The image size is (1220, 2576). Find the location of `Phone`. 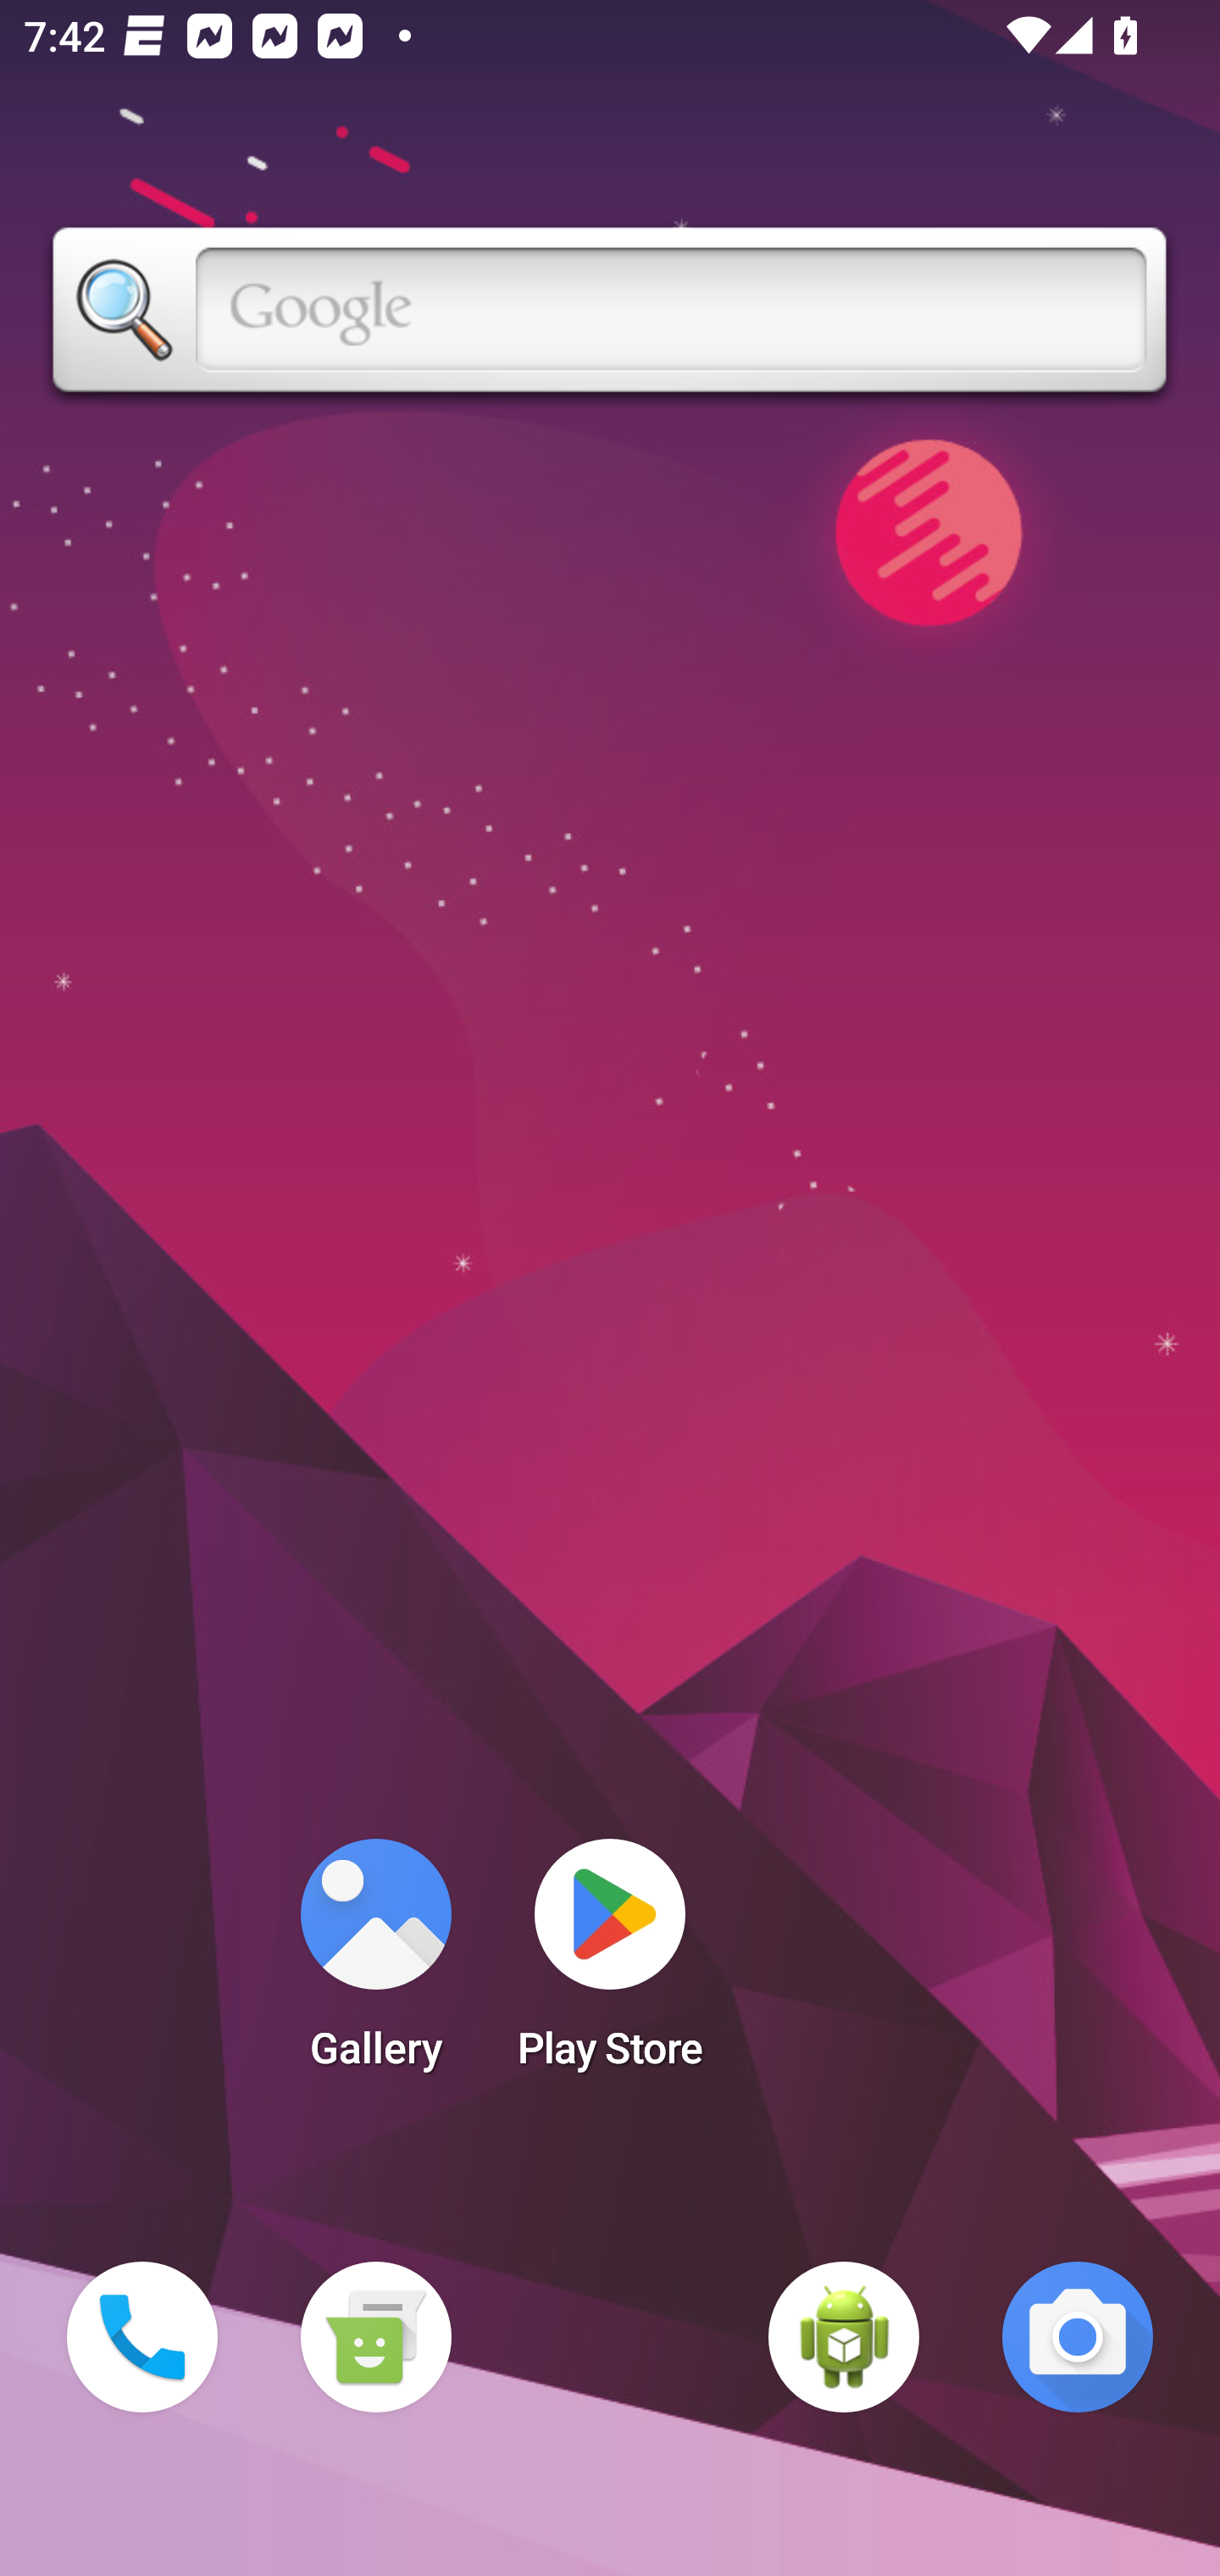

Phone is located at coordinates (142, 2337).